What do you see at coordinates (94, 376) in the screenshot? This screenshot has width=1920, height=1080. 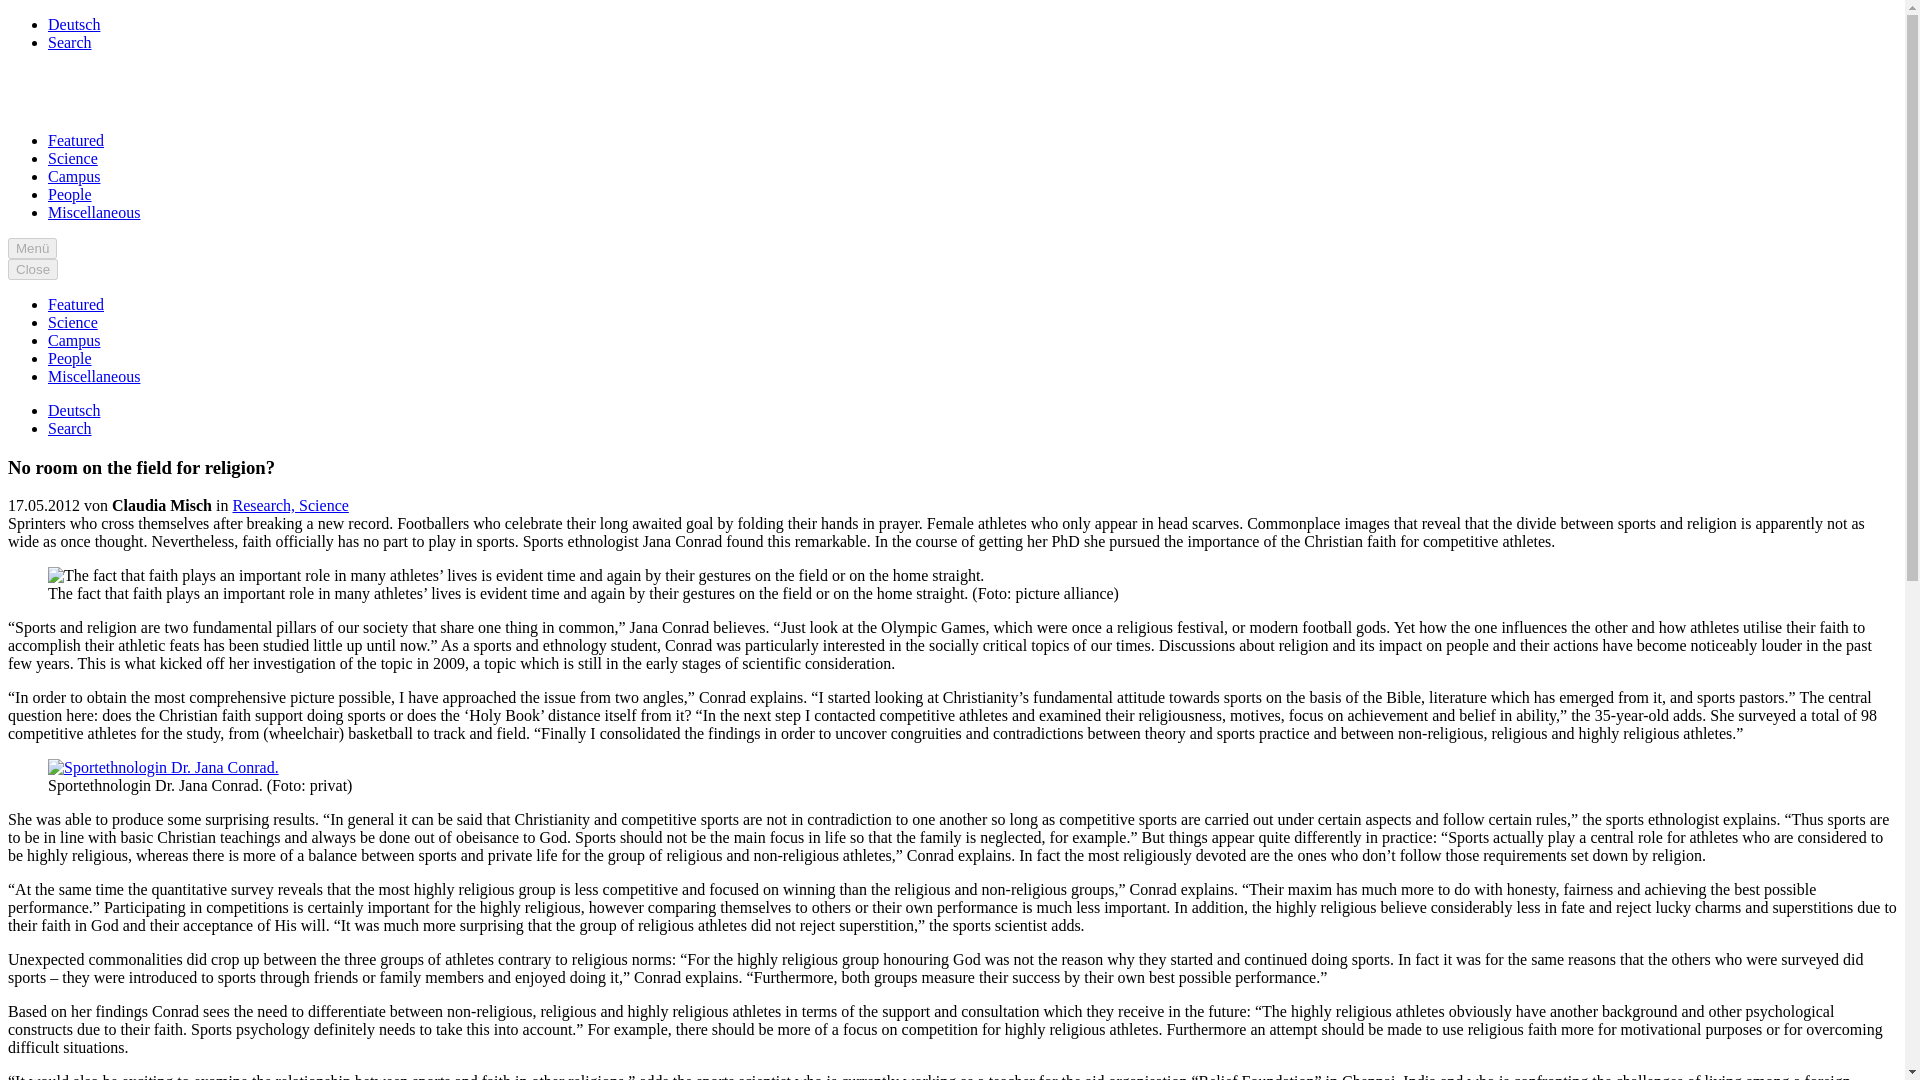 I see `Miscellaneous` at bounding box center [94, 376].